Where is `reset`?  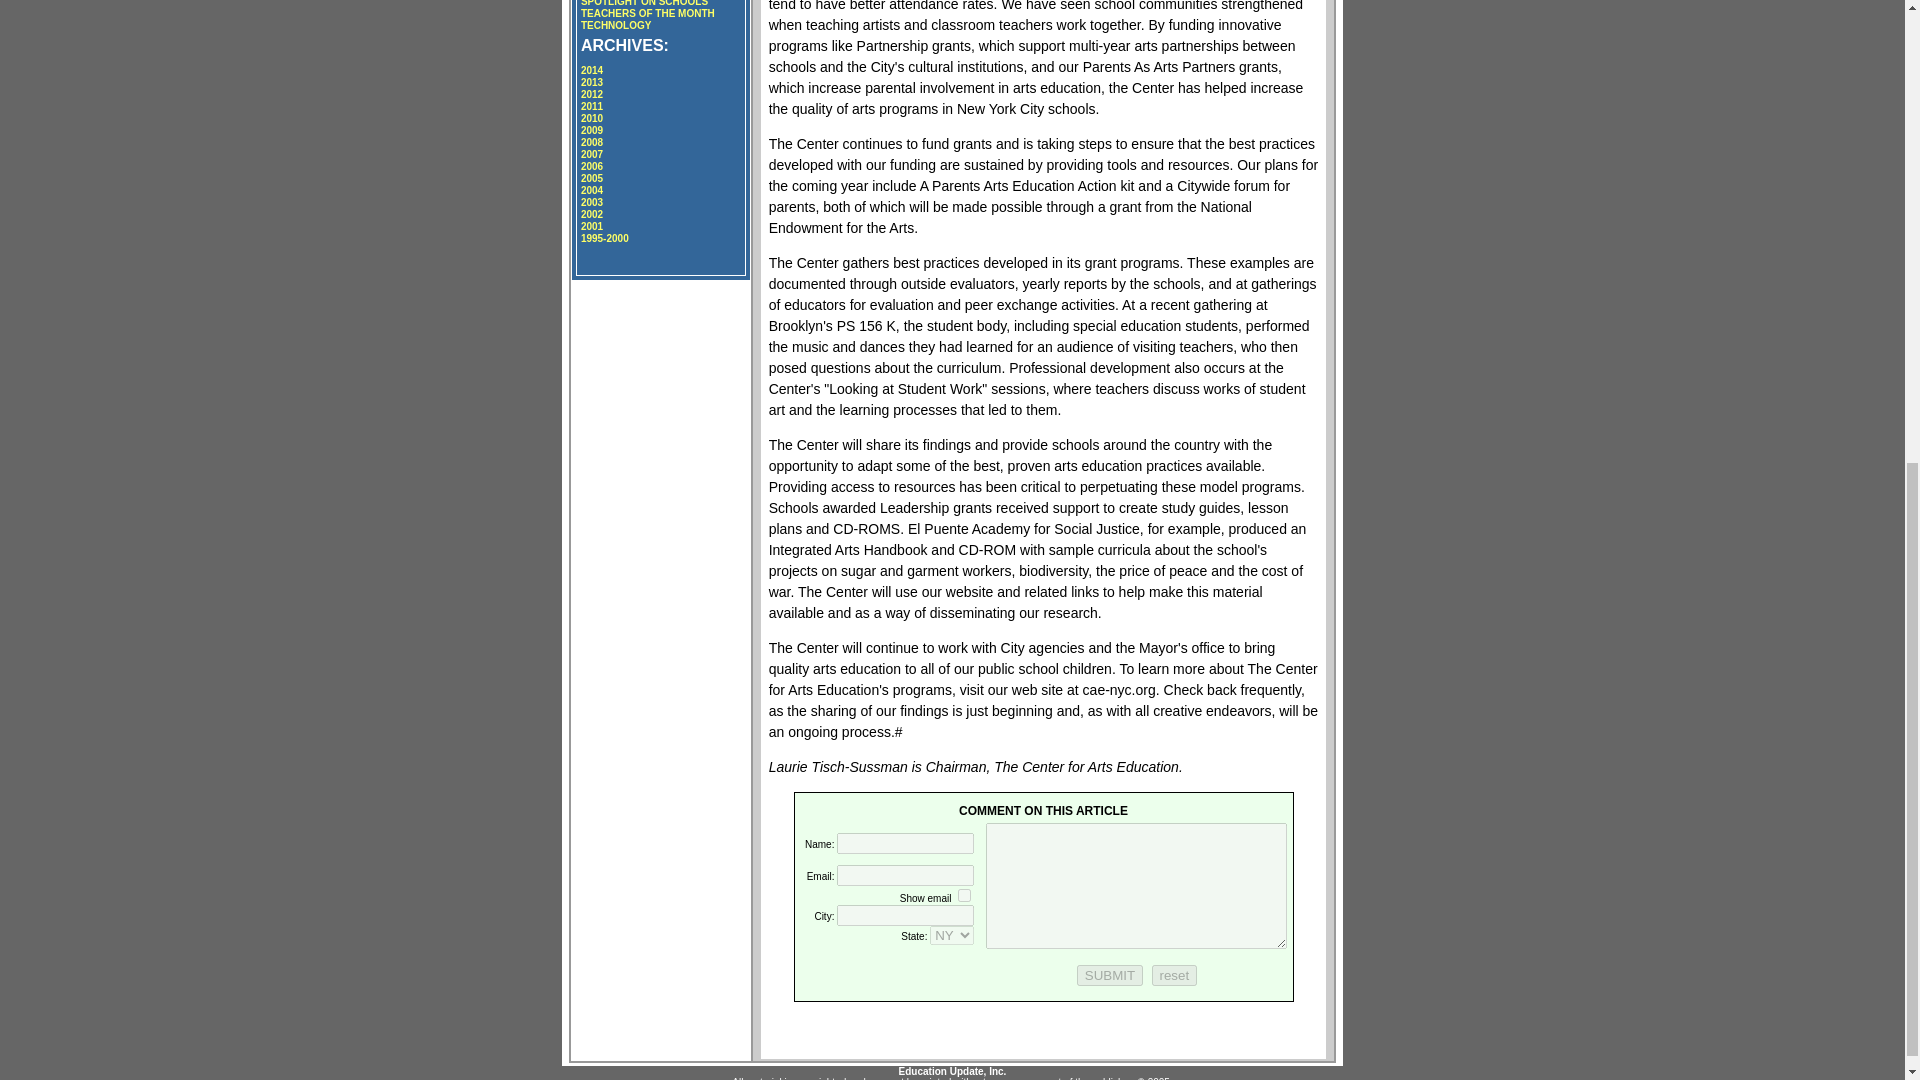 reset is located at coordinates (1175, 976).